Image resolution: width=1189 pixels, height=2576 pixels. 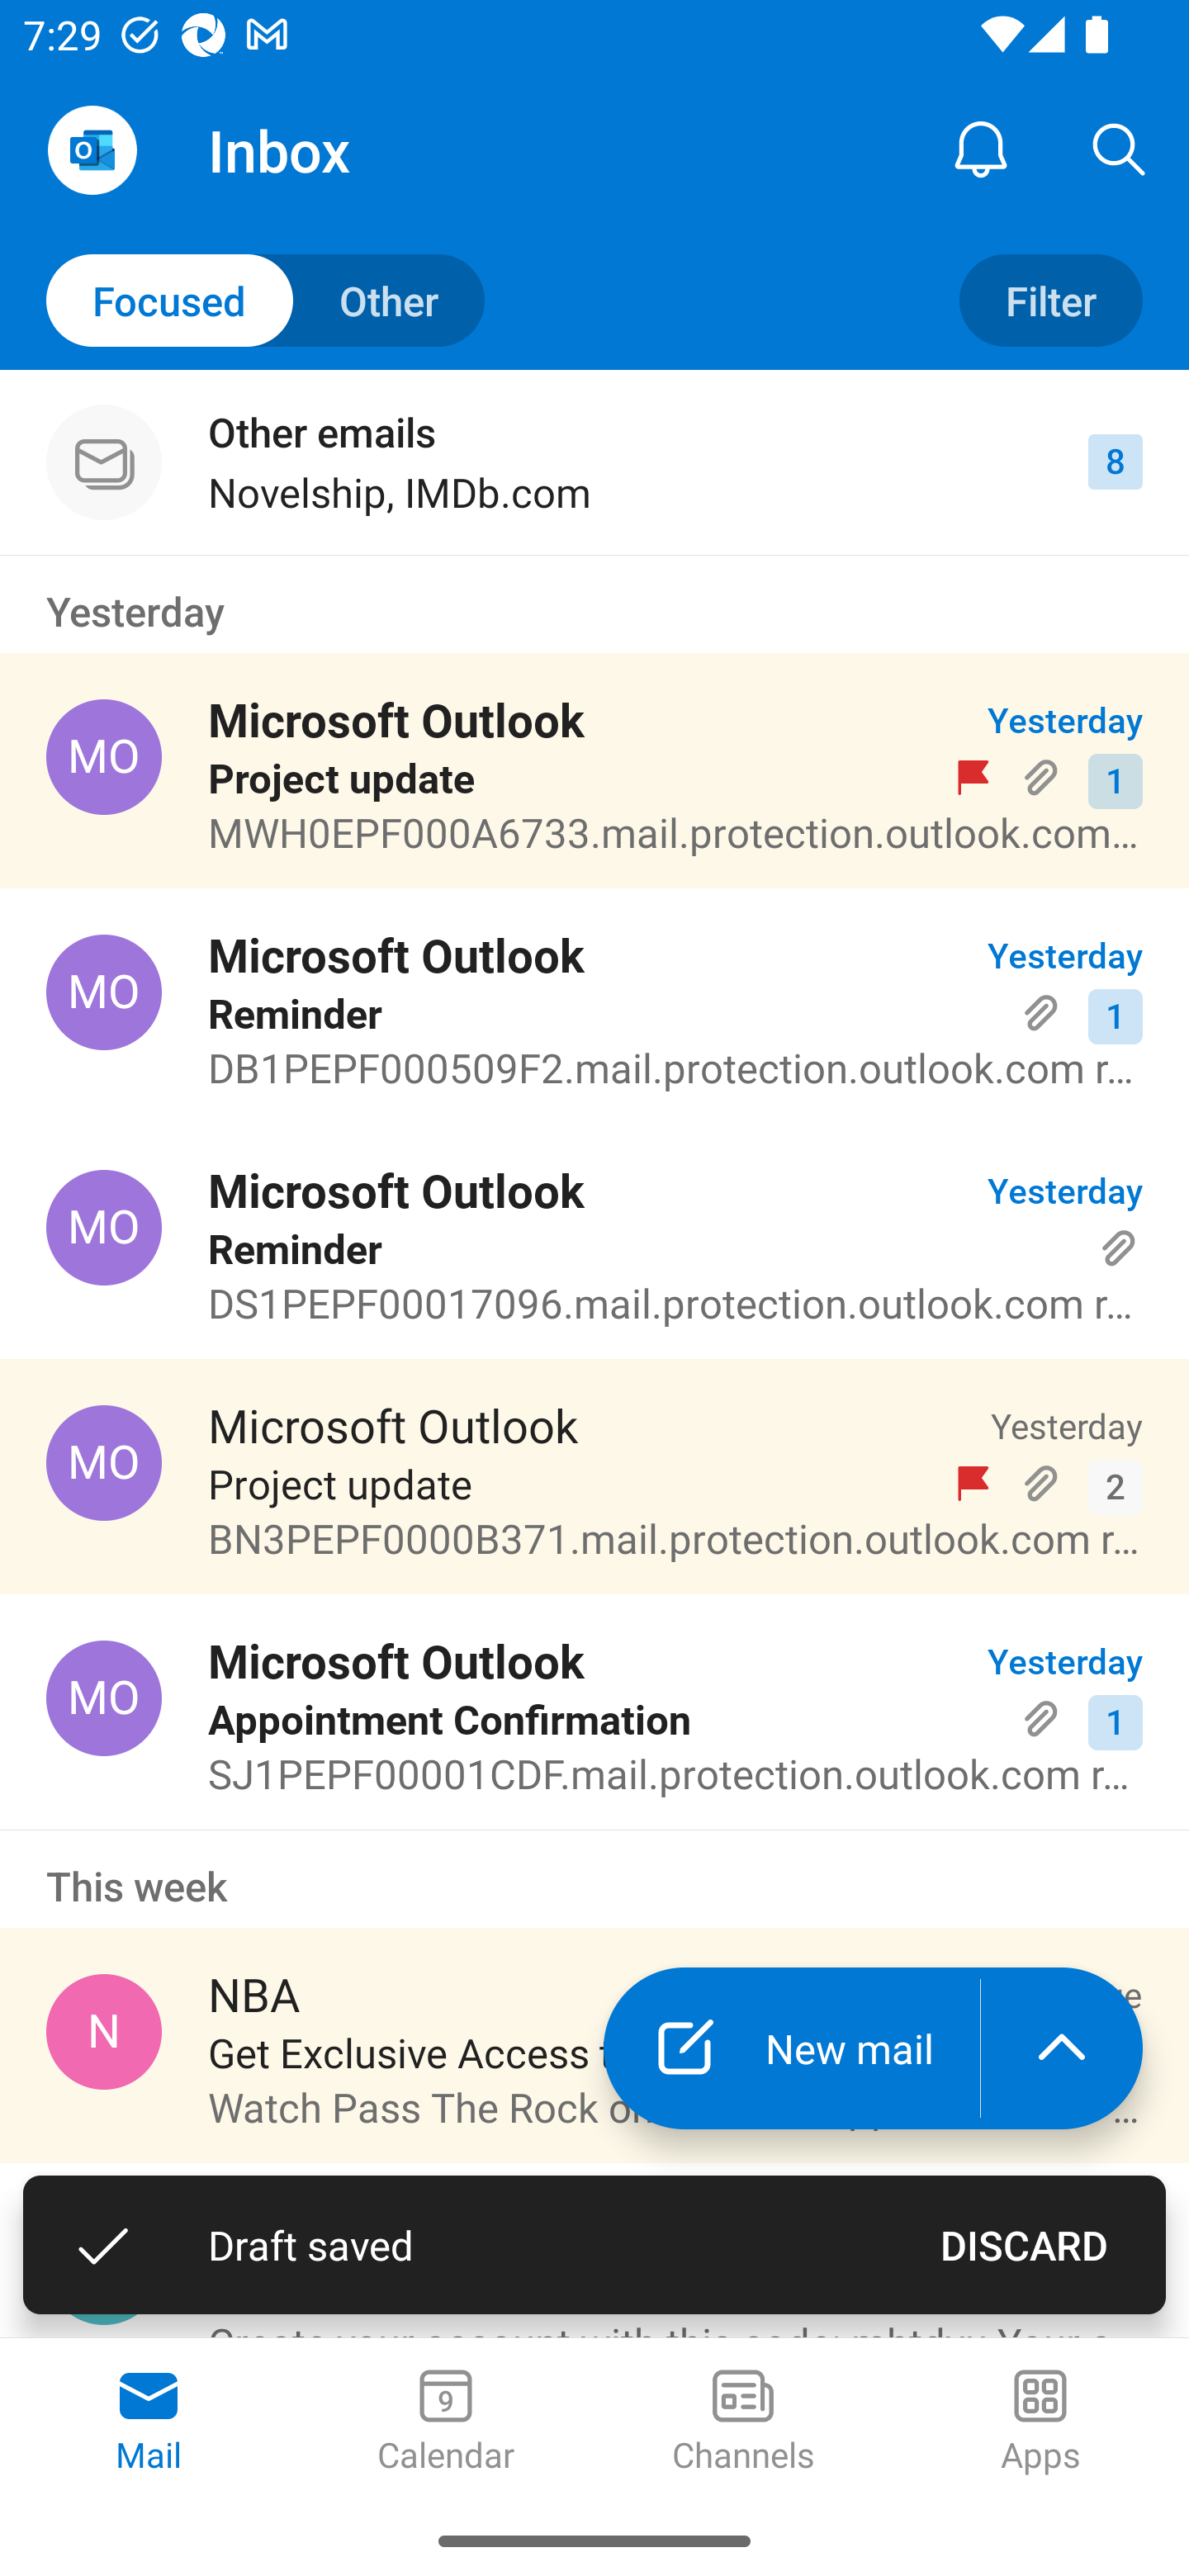 I want to click on Filter, so click(x=1050, y=301).